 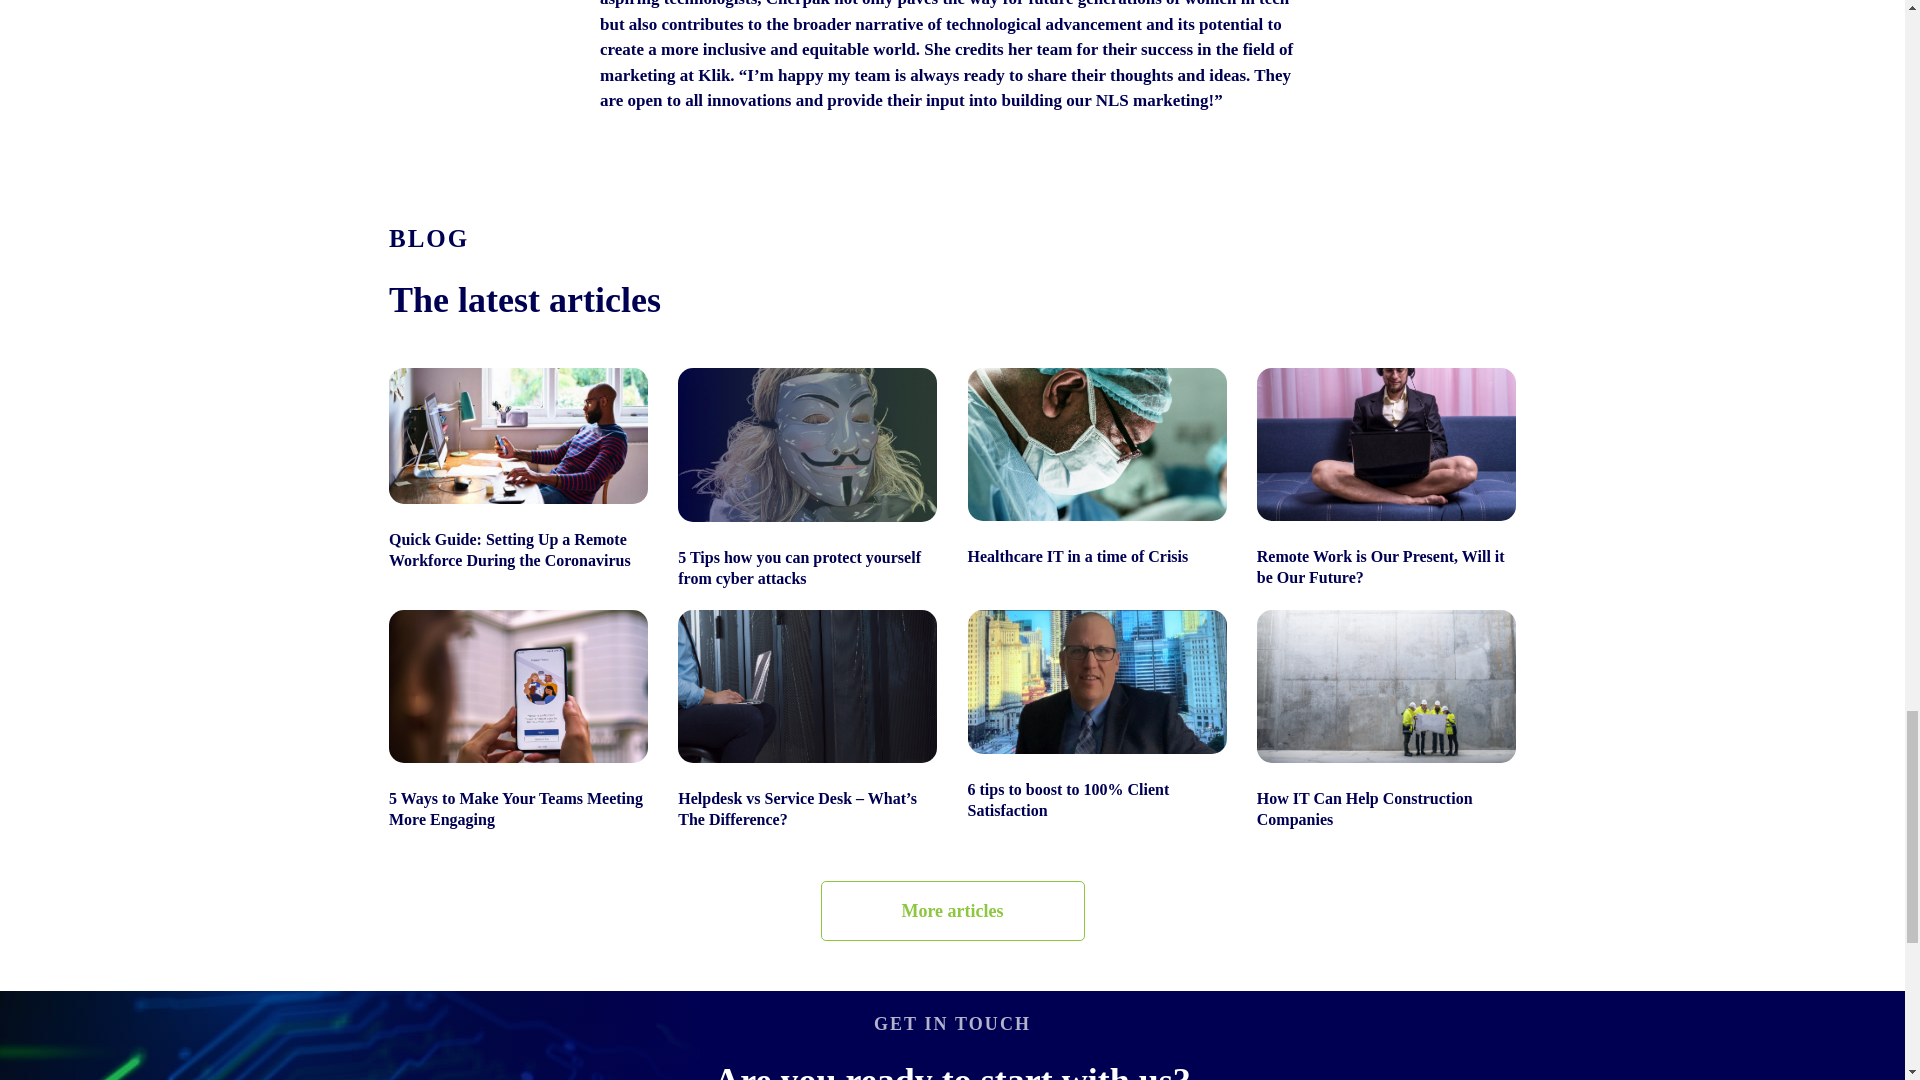 I want to click on Remote Work is Our Present, Will it be Our Future? 9, so click(x=1386, y=444).